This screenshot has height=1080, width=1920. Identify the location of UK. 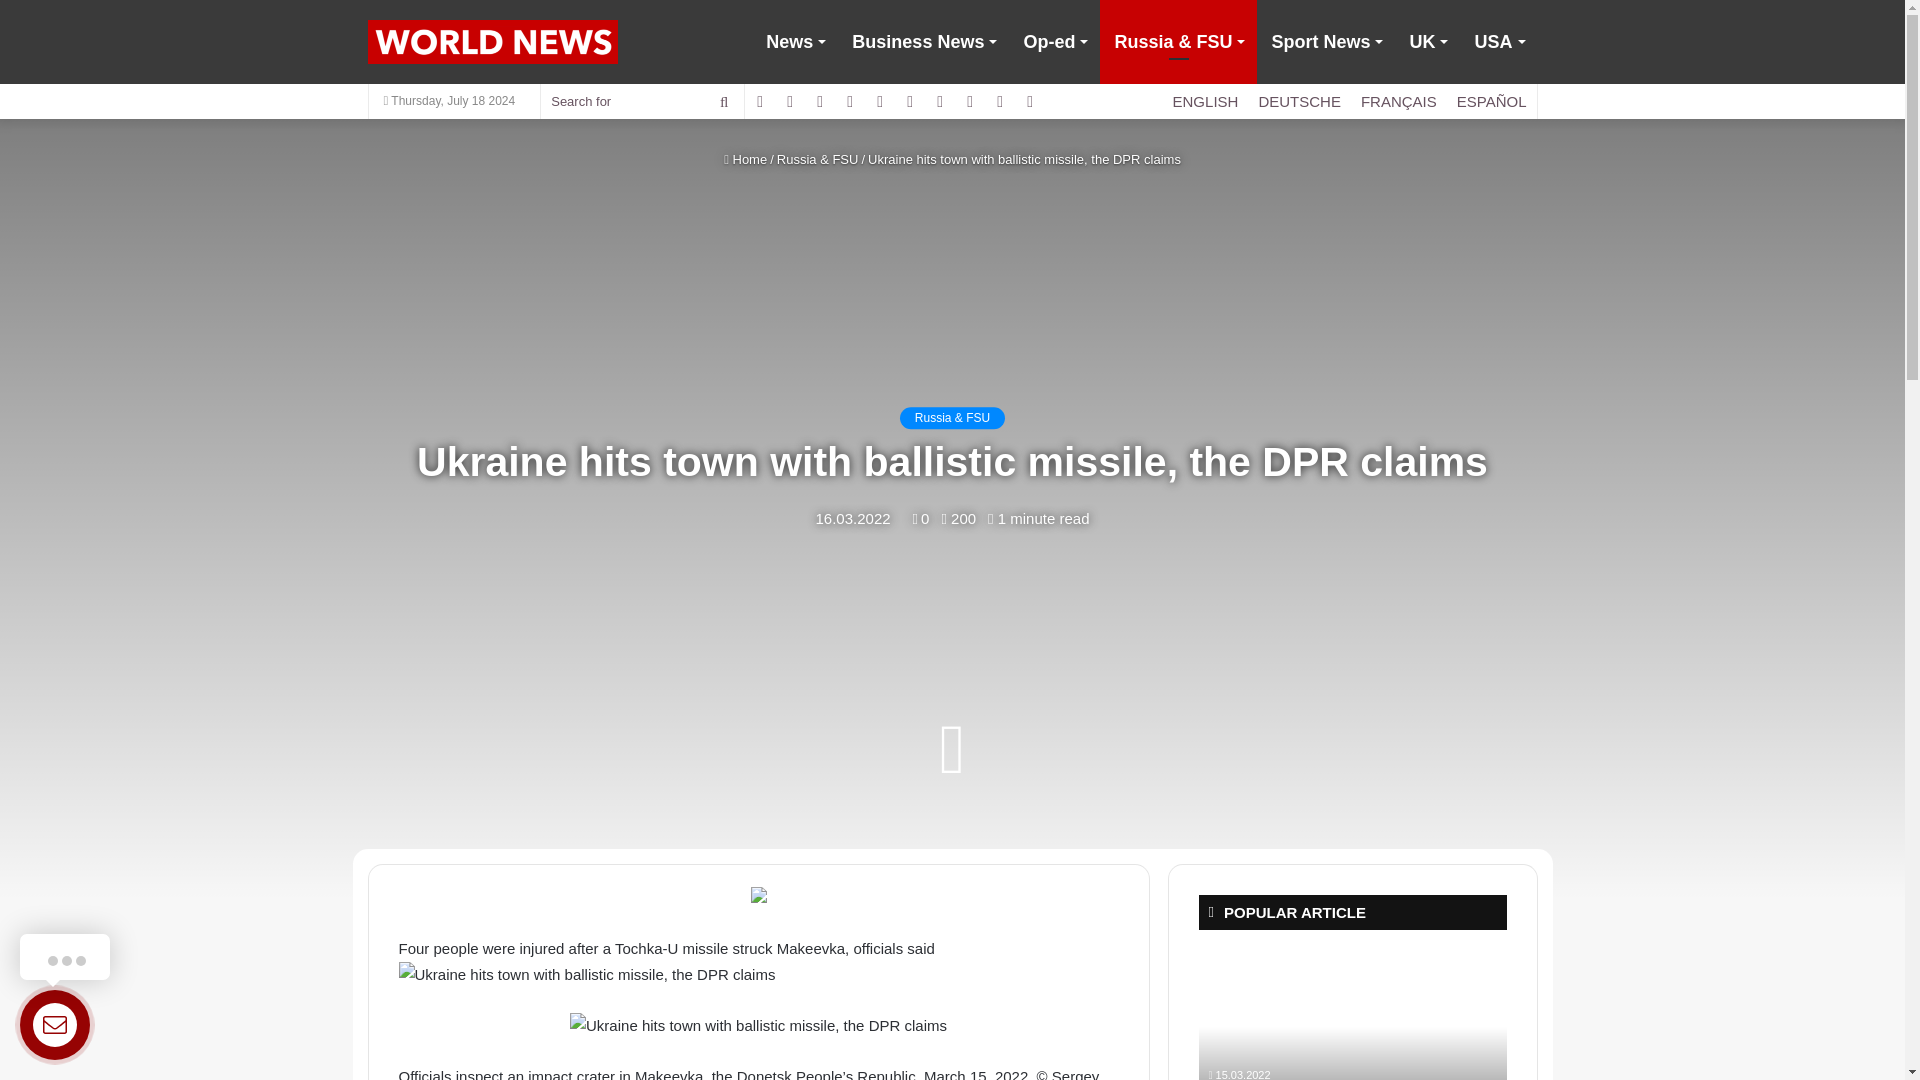
(1427, 42).